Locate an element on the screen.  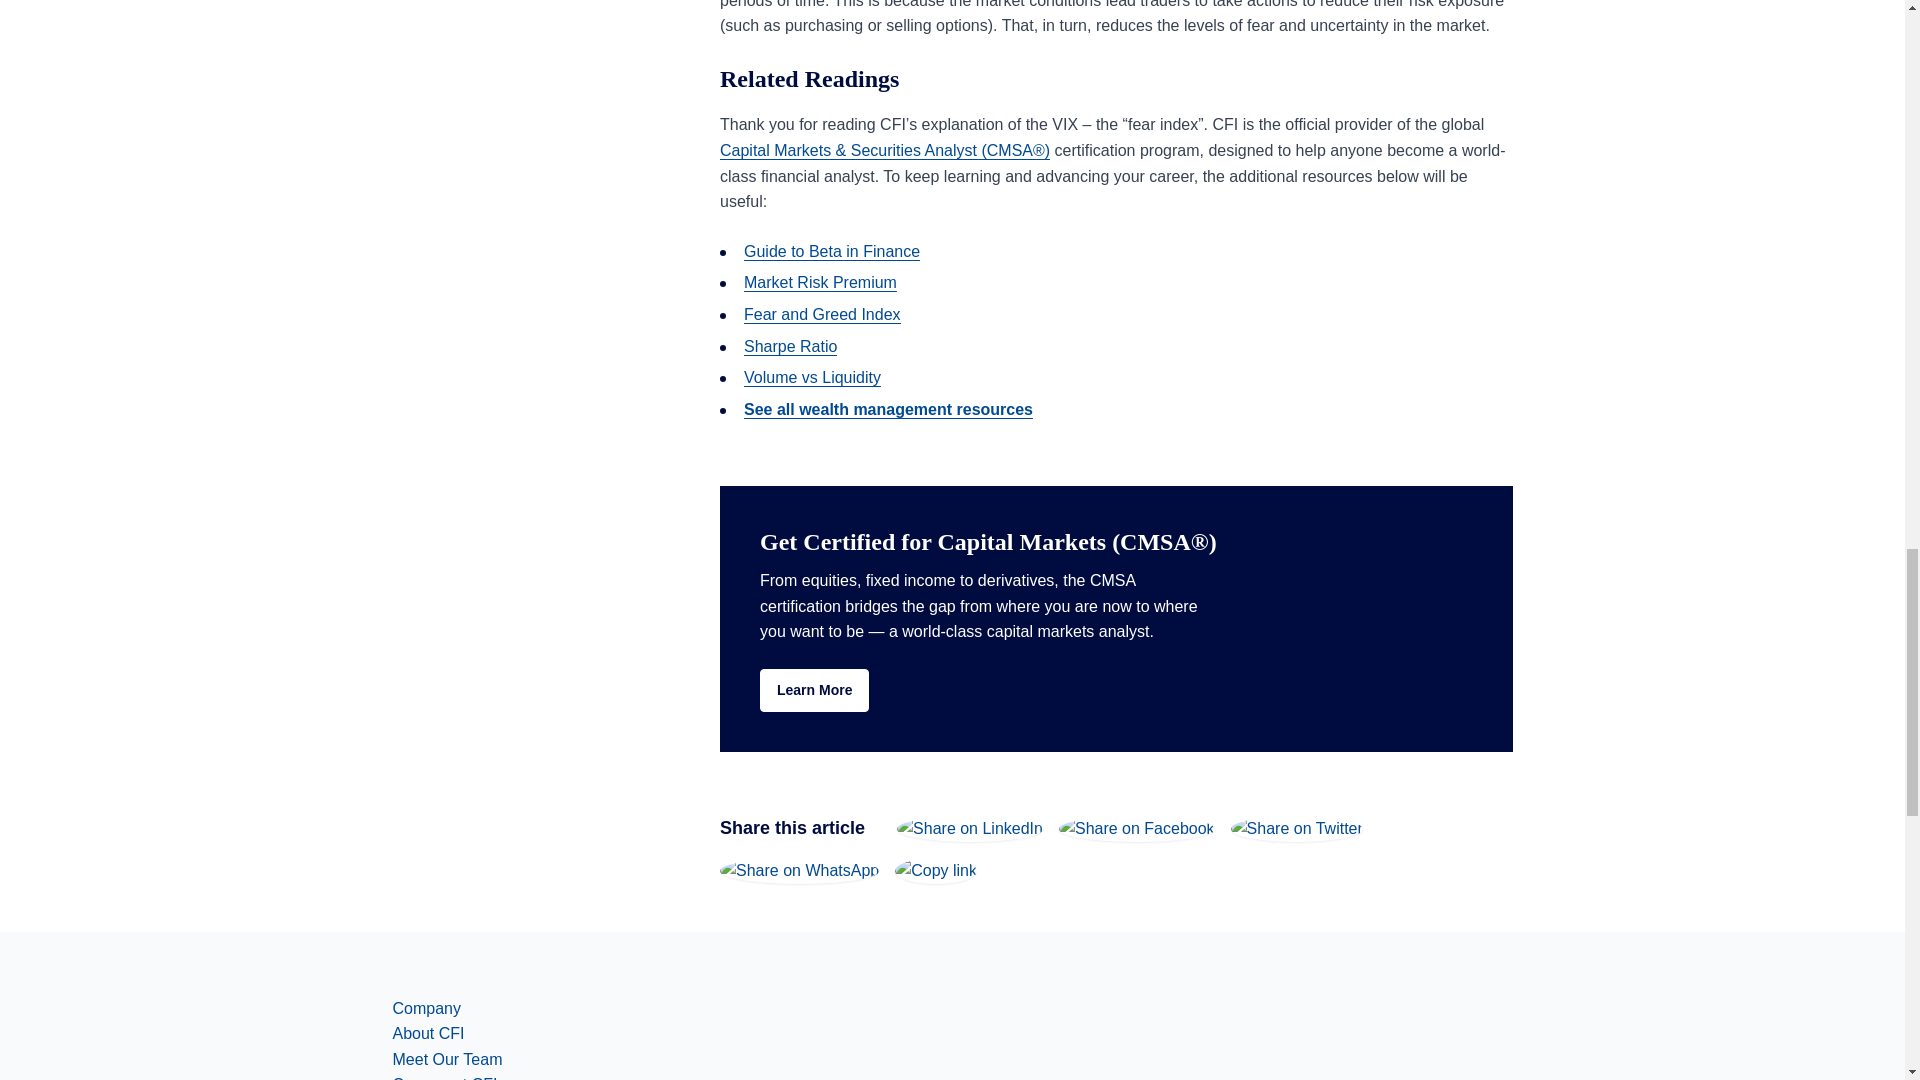
Share on Twitter is located at coordinates (1296, 828).